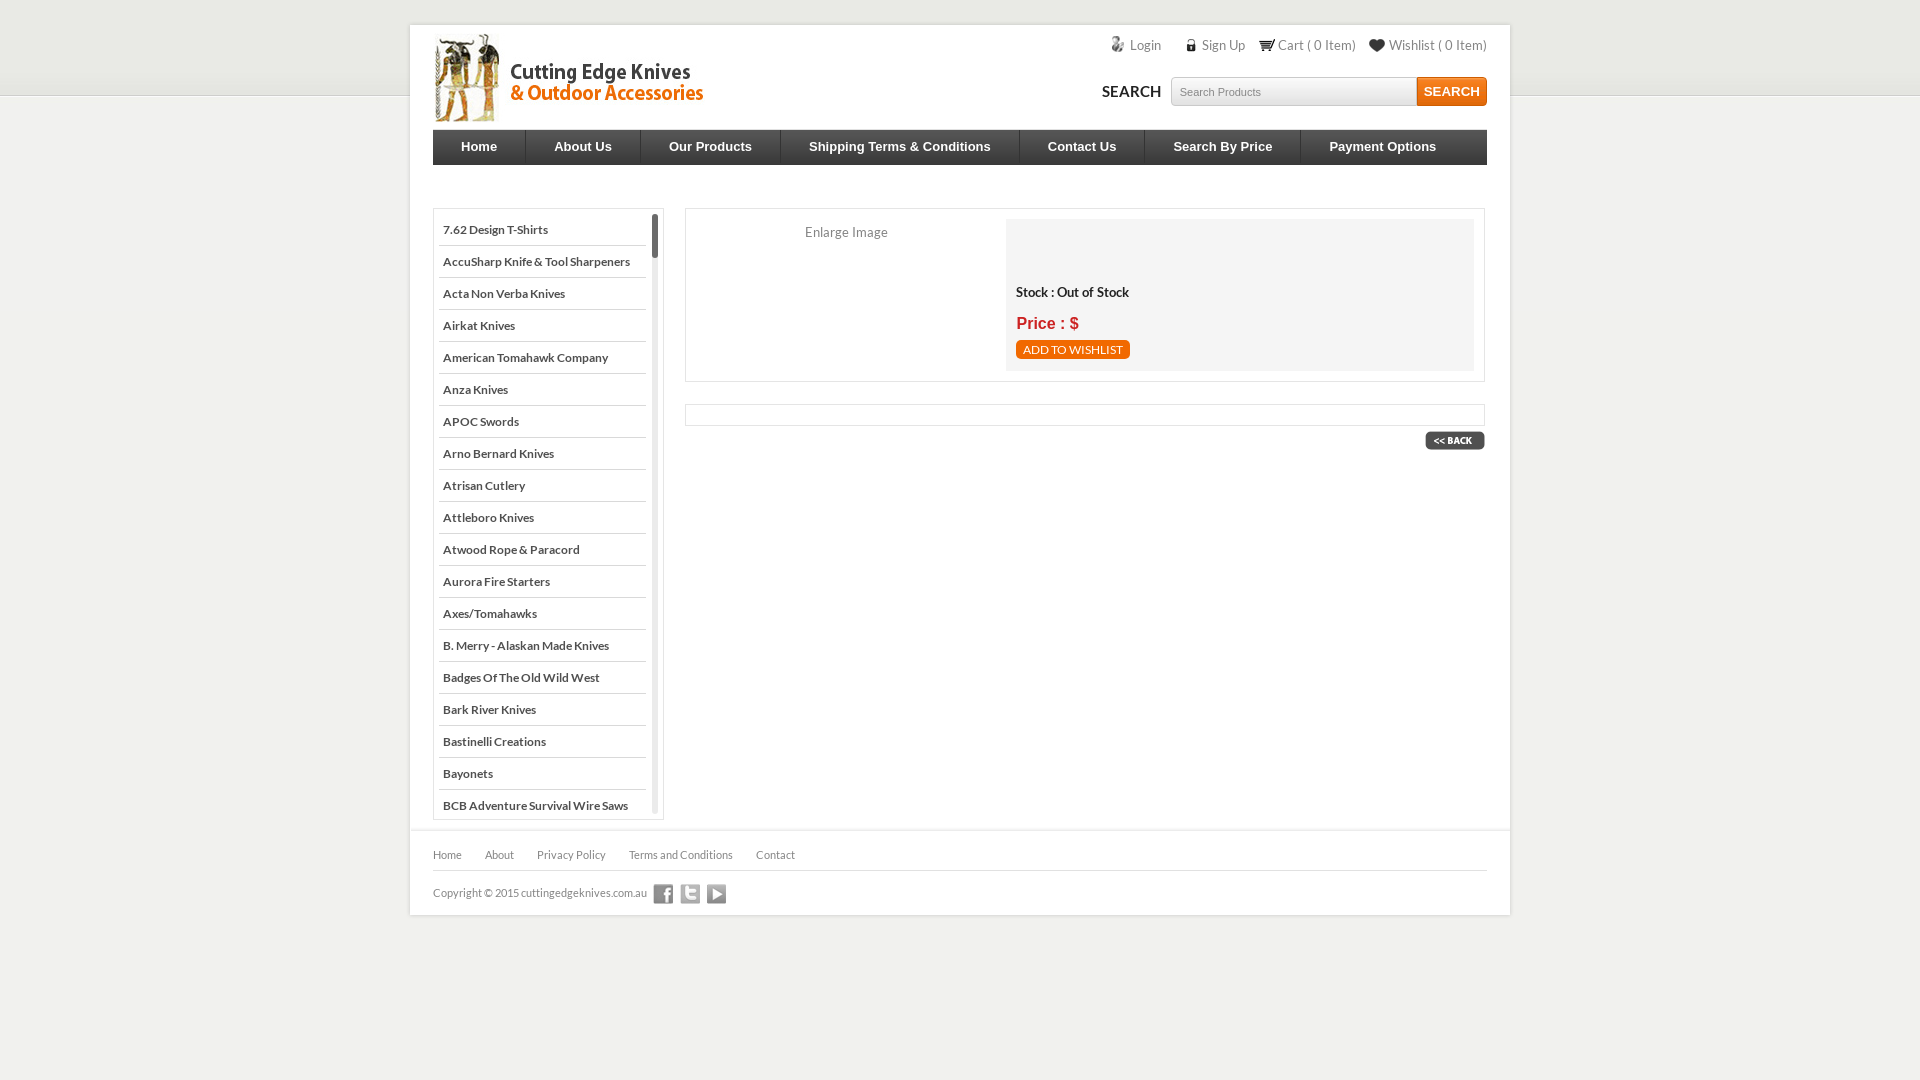 Image resolution: width=1920 pixels, height=1080 pixels. I want to click on ADD TO WISHLIST, so click(1073, 350).